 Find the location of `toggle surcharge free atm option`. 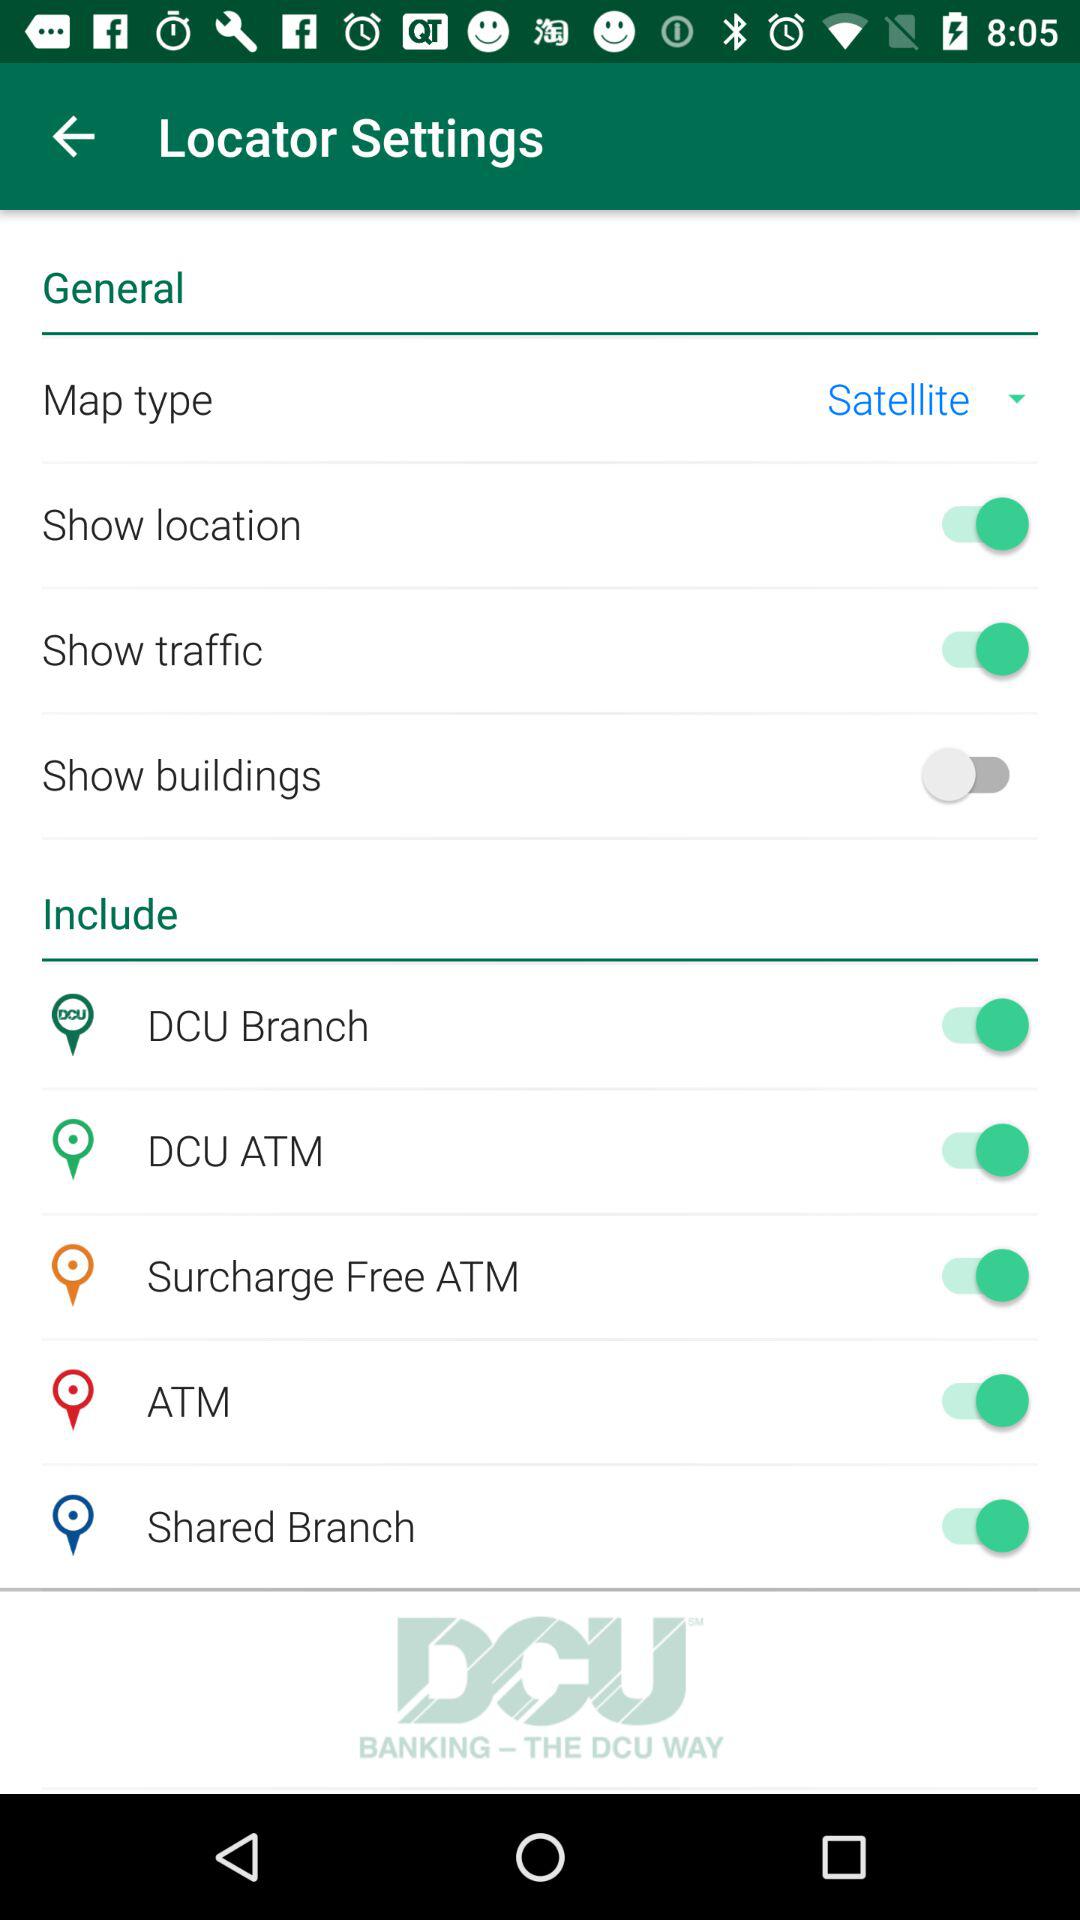

toggle surcharge free atm option is located at coordinates (976, 1275).